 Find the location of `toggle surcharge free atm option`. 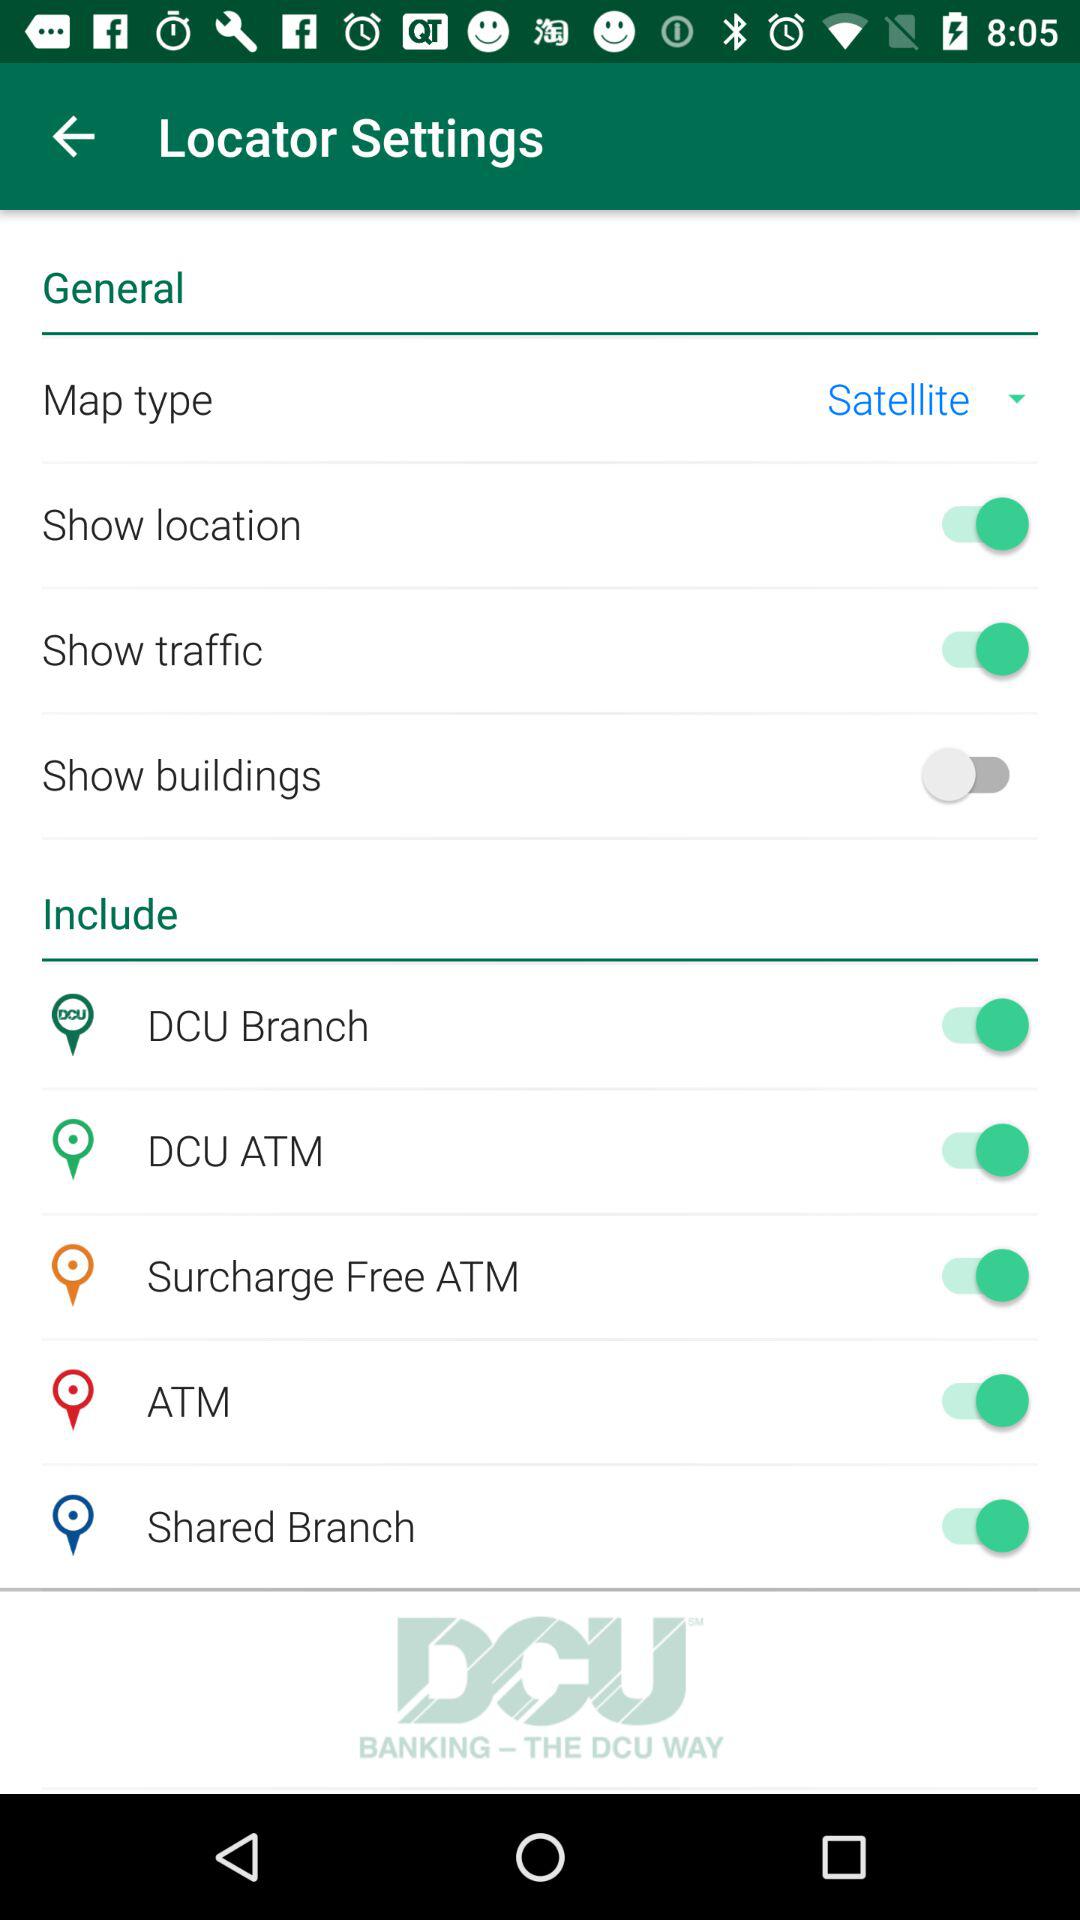

toggle surcharge free atm option is located at coordinates (976, 1275).